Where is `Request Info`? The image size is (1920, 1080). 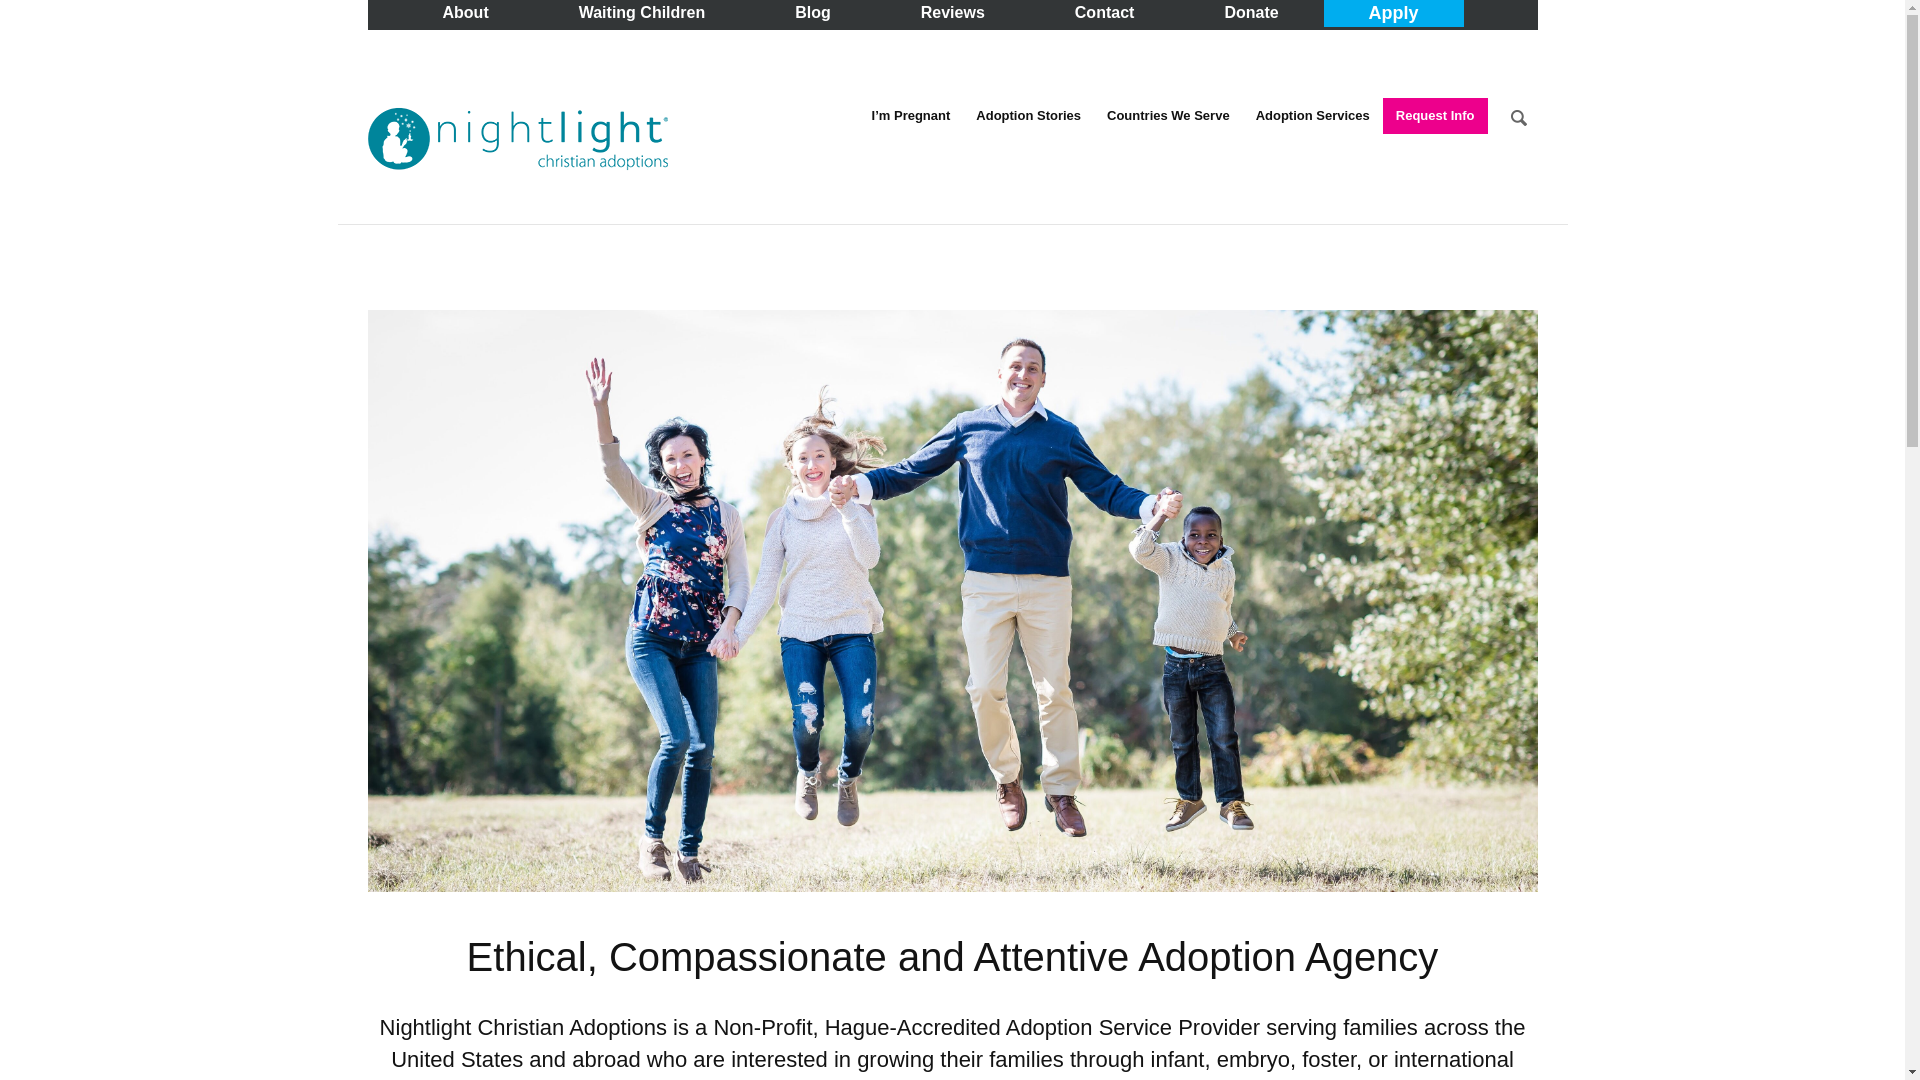
Request Info is located at coordinates (1435, 116).